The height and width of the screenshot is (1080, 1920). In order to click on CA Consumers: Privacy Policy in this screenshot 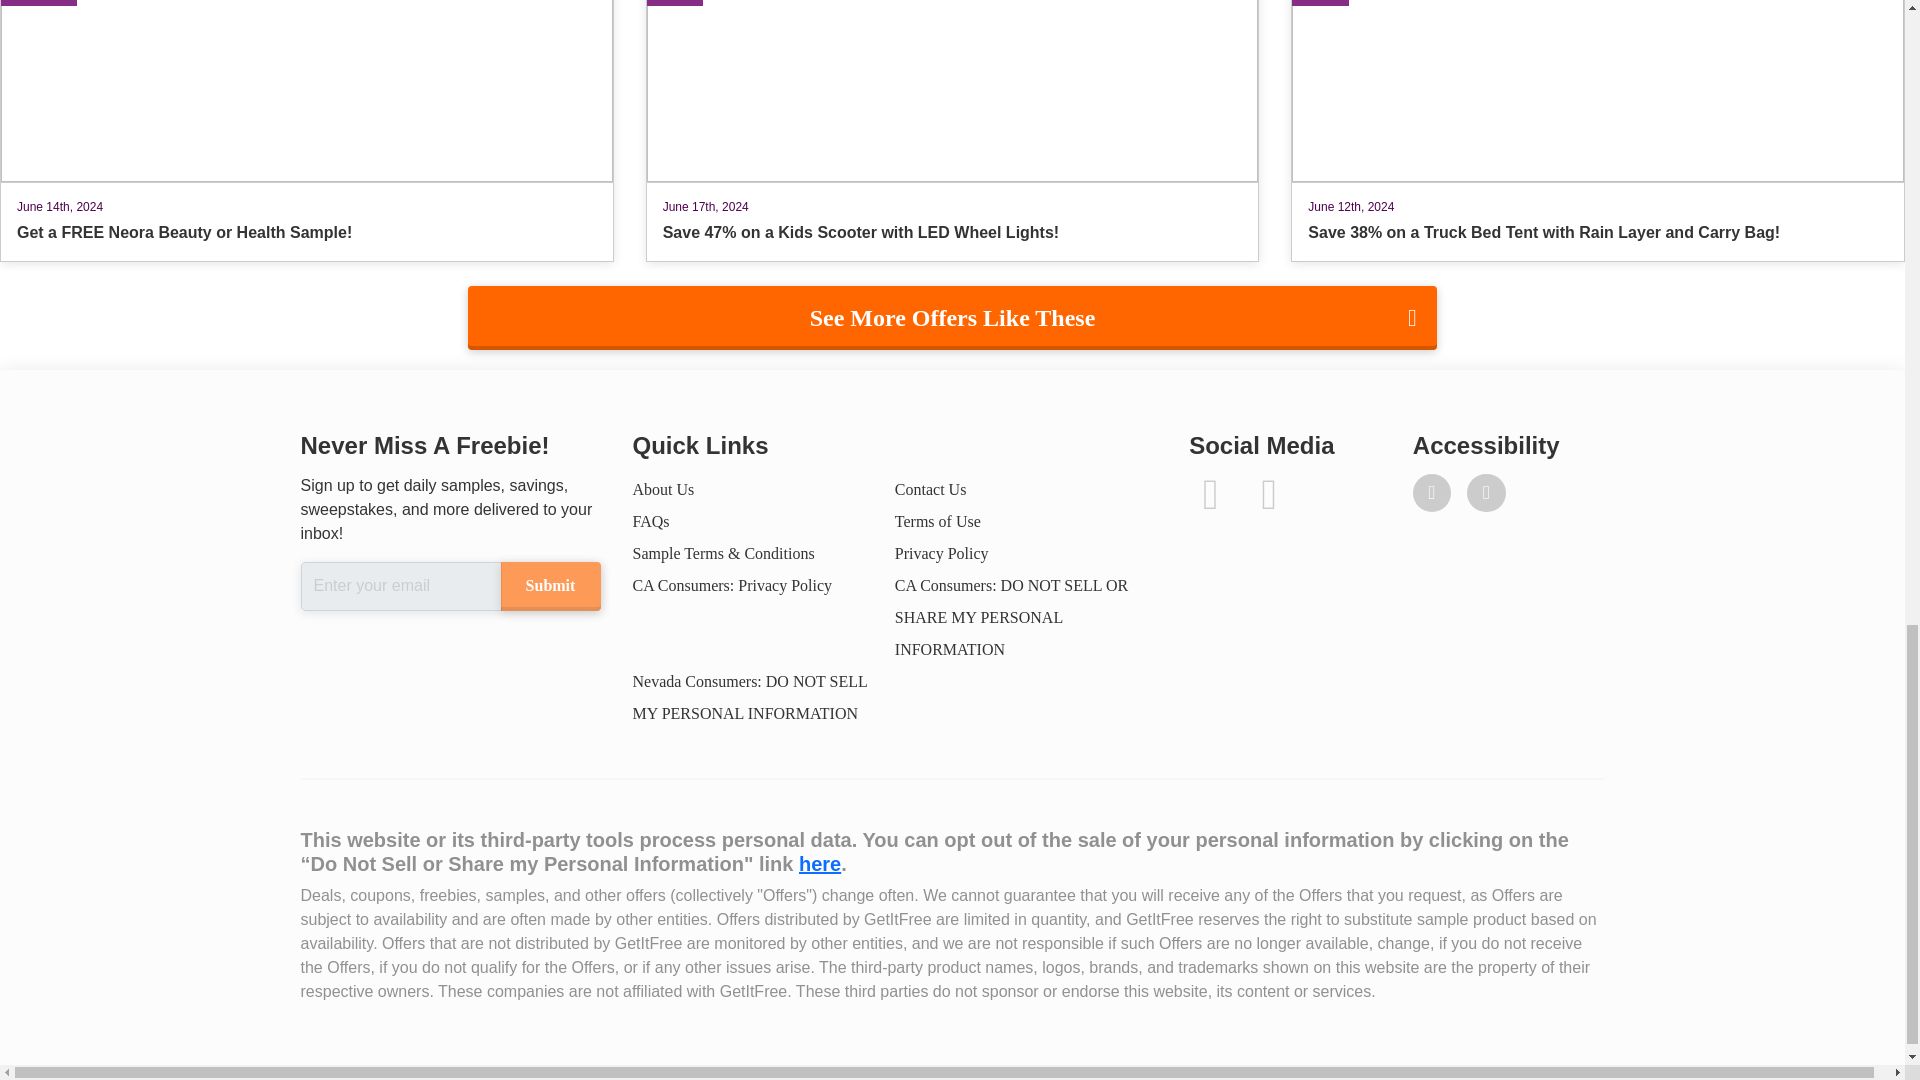, I will do `click(731, 585)`.